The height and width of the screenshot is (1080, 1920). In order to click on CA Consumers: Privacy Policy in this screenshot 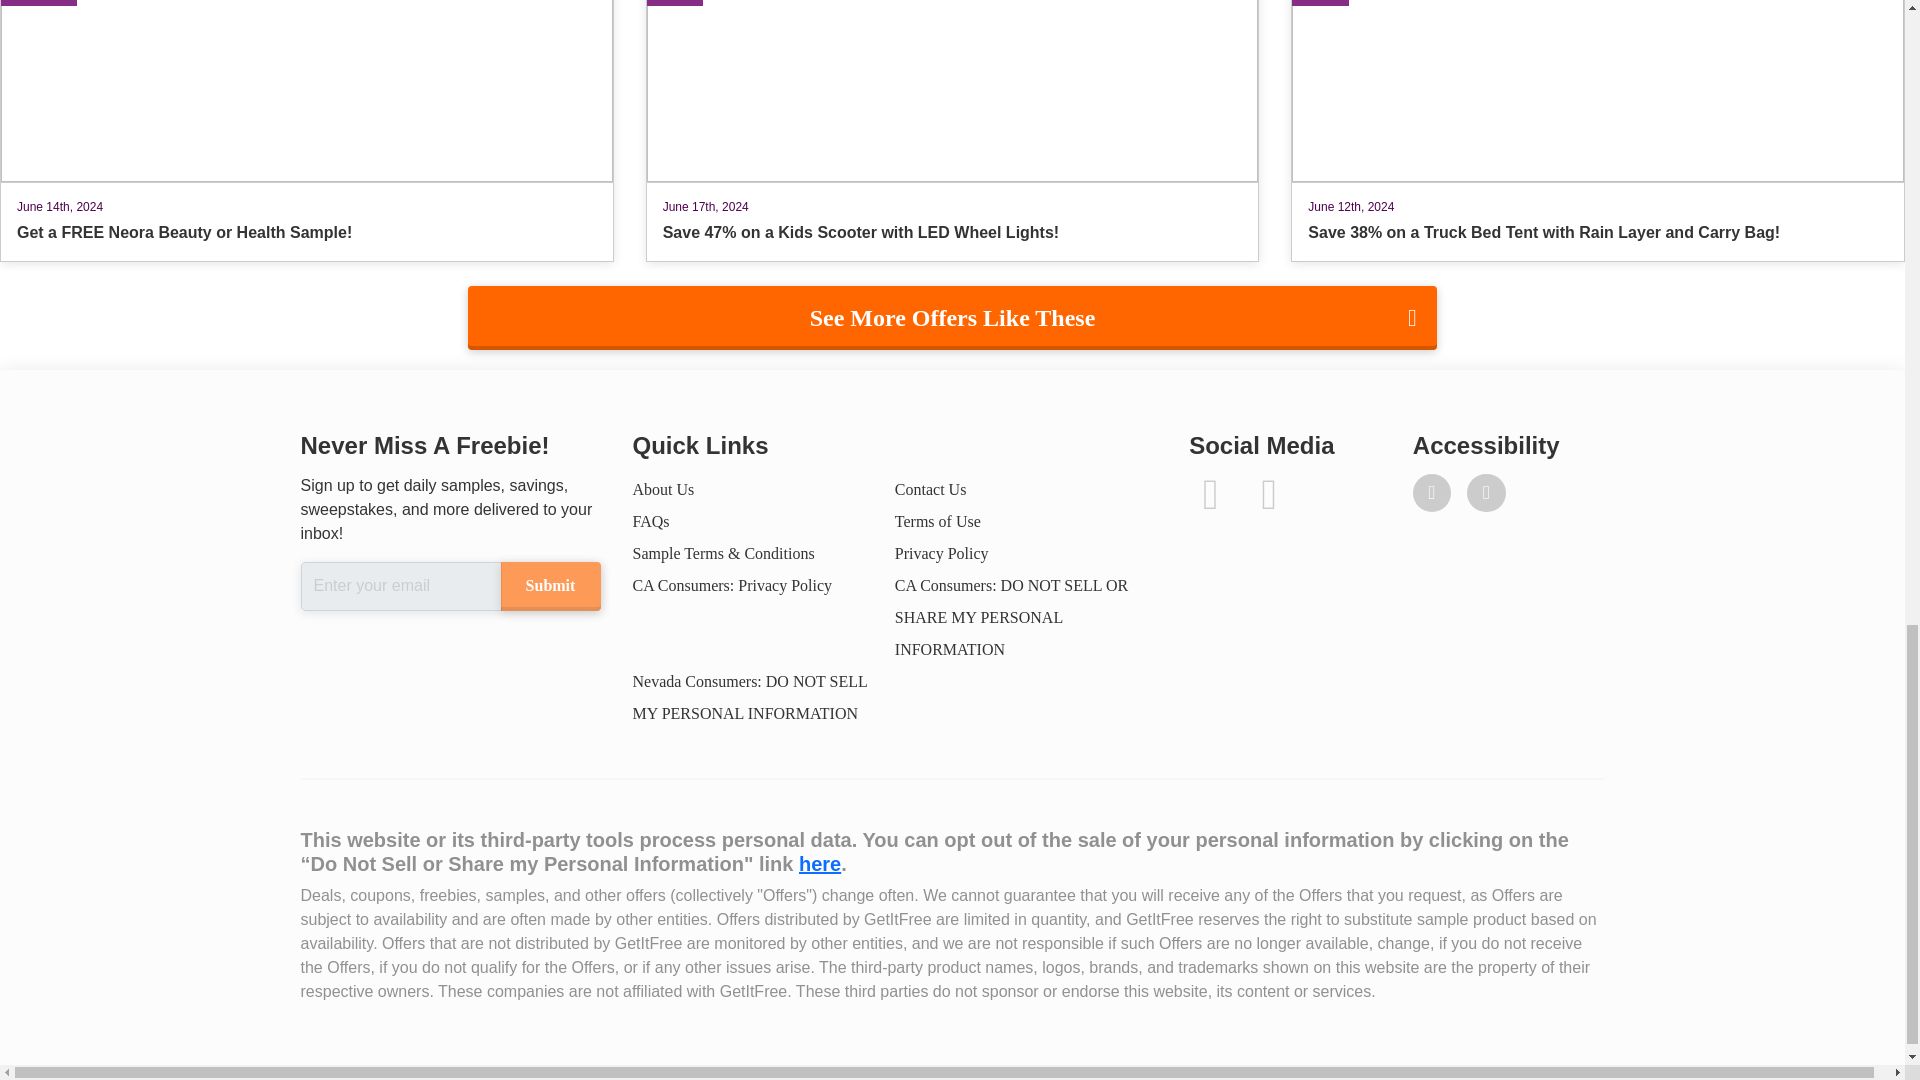, I will do `click(731, 585)`.